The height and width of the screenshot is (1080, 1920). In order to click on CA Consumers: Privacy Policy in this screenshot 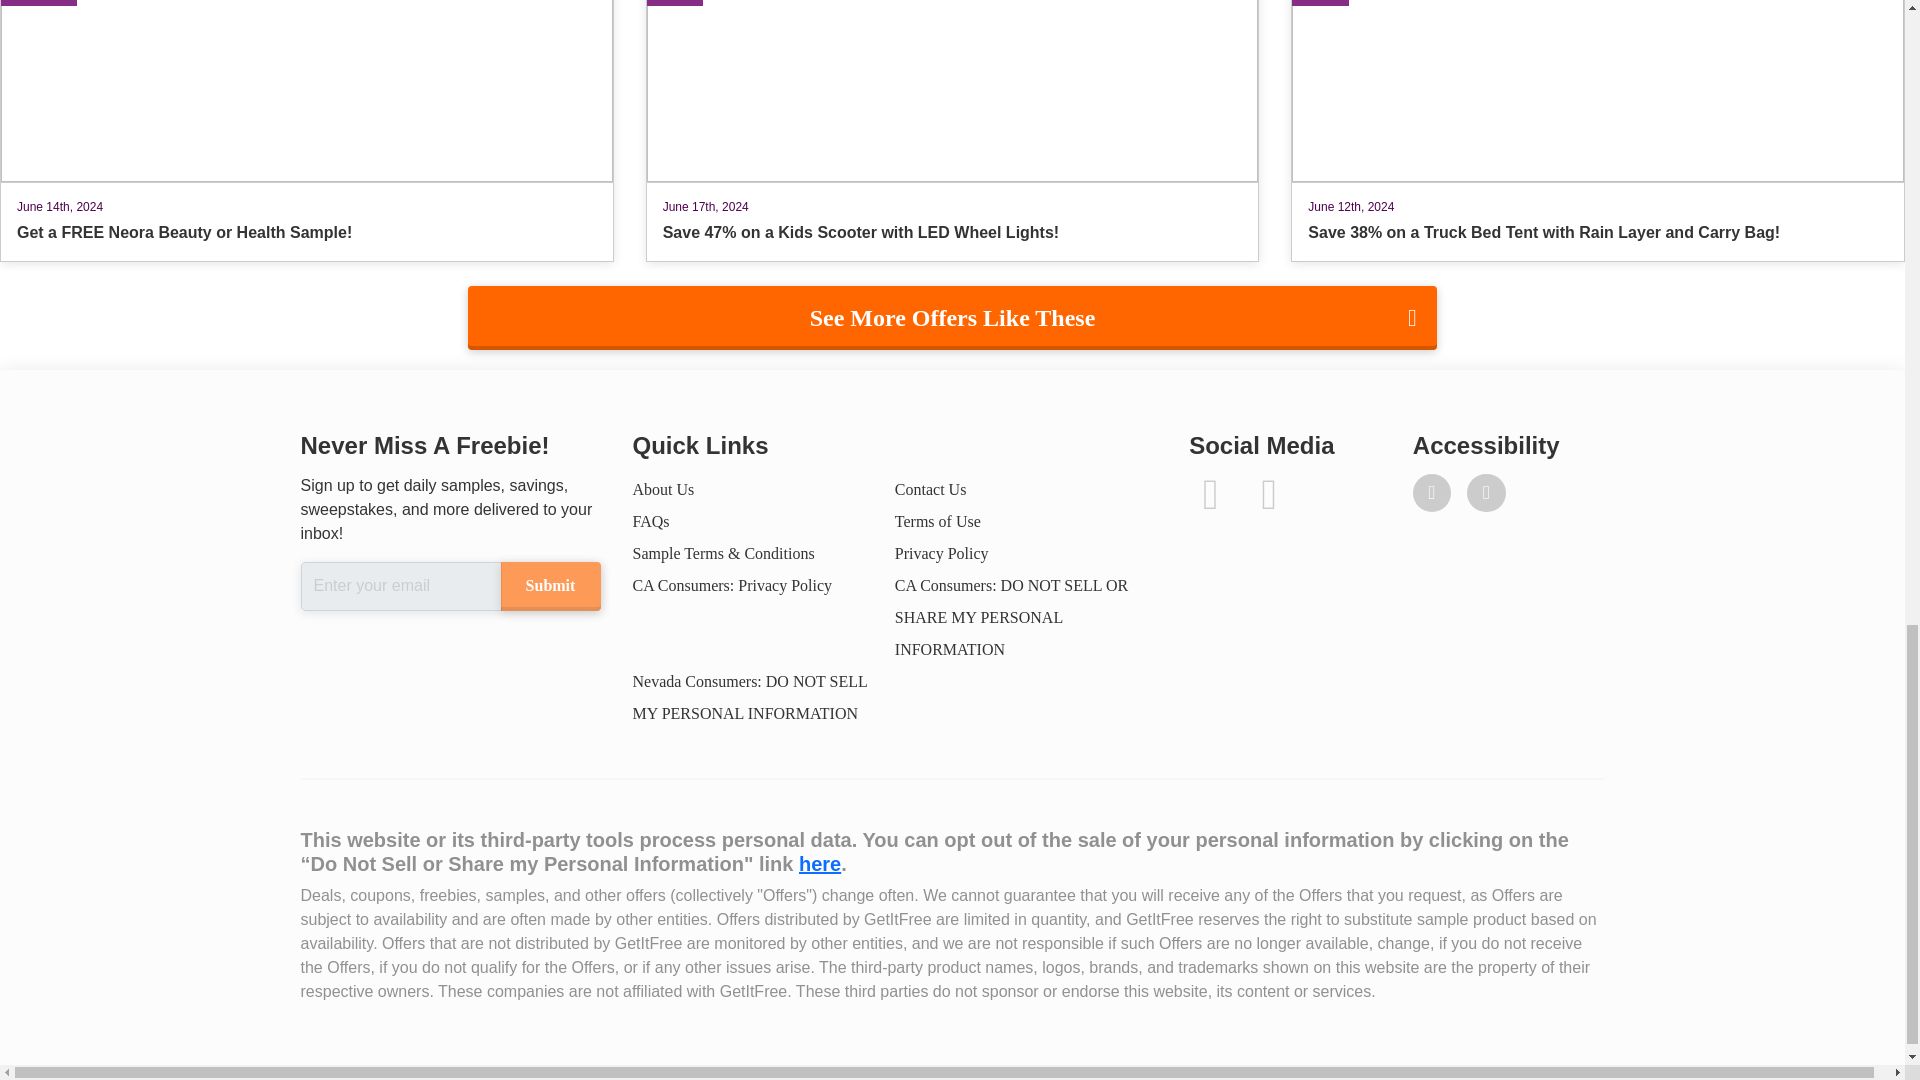, I will do `click(731, 585)`.